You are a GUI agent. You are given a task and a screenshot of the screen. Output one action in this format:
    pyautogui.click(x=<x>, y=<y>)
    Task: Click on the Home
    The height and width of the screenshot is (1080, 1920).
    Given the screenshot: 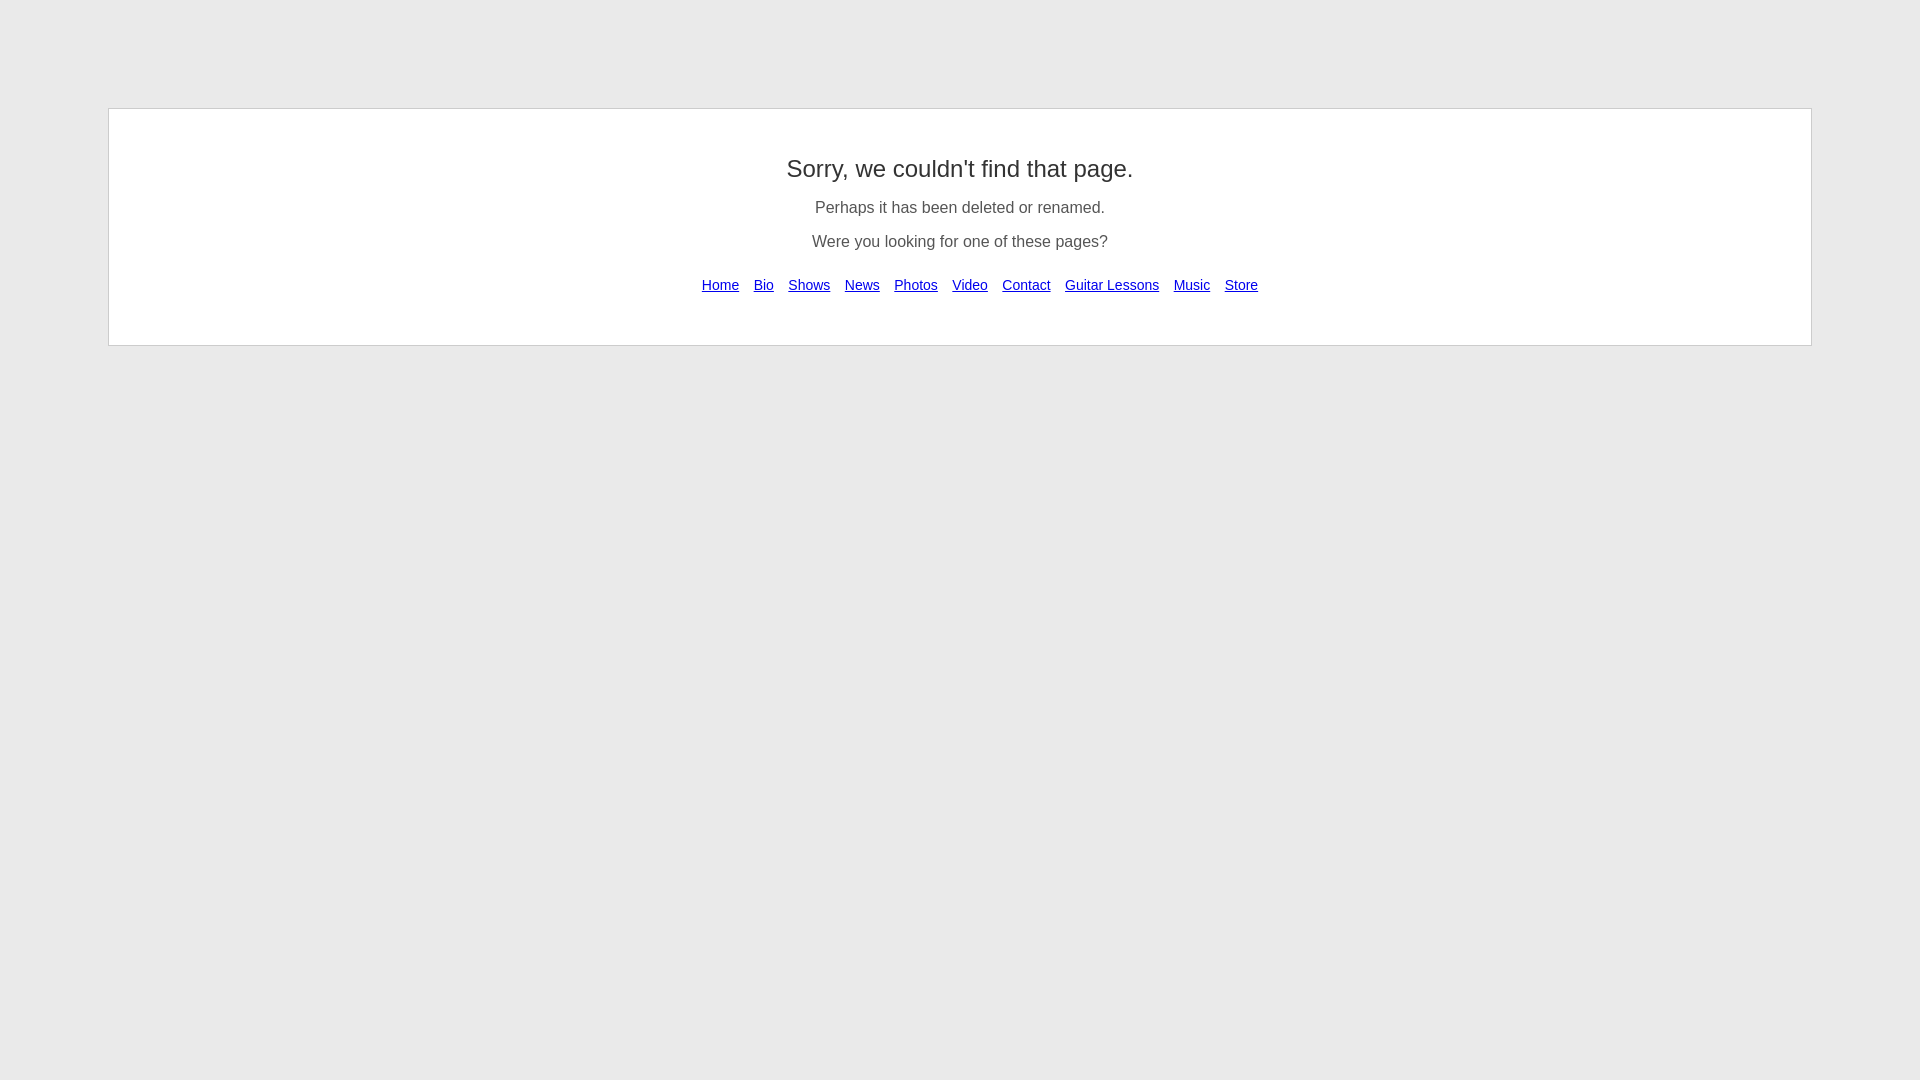 What is the action you would take?
    pyautogui.click(x=720, y=284)
    